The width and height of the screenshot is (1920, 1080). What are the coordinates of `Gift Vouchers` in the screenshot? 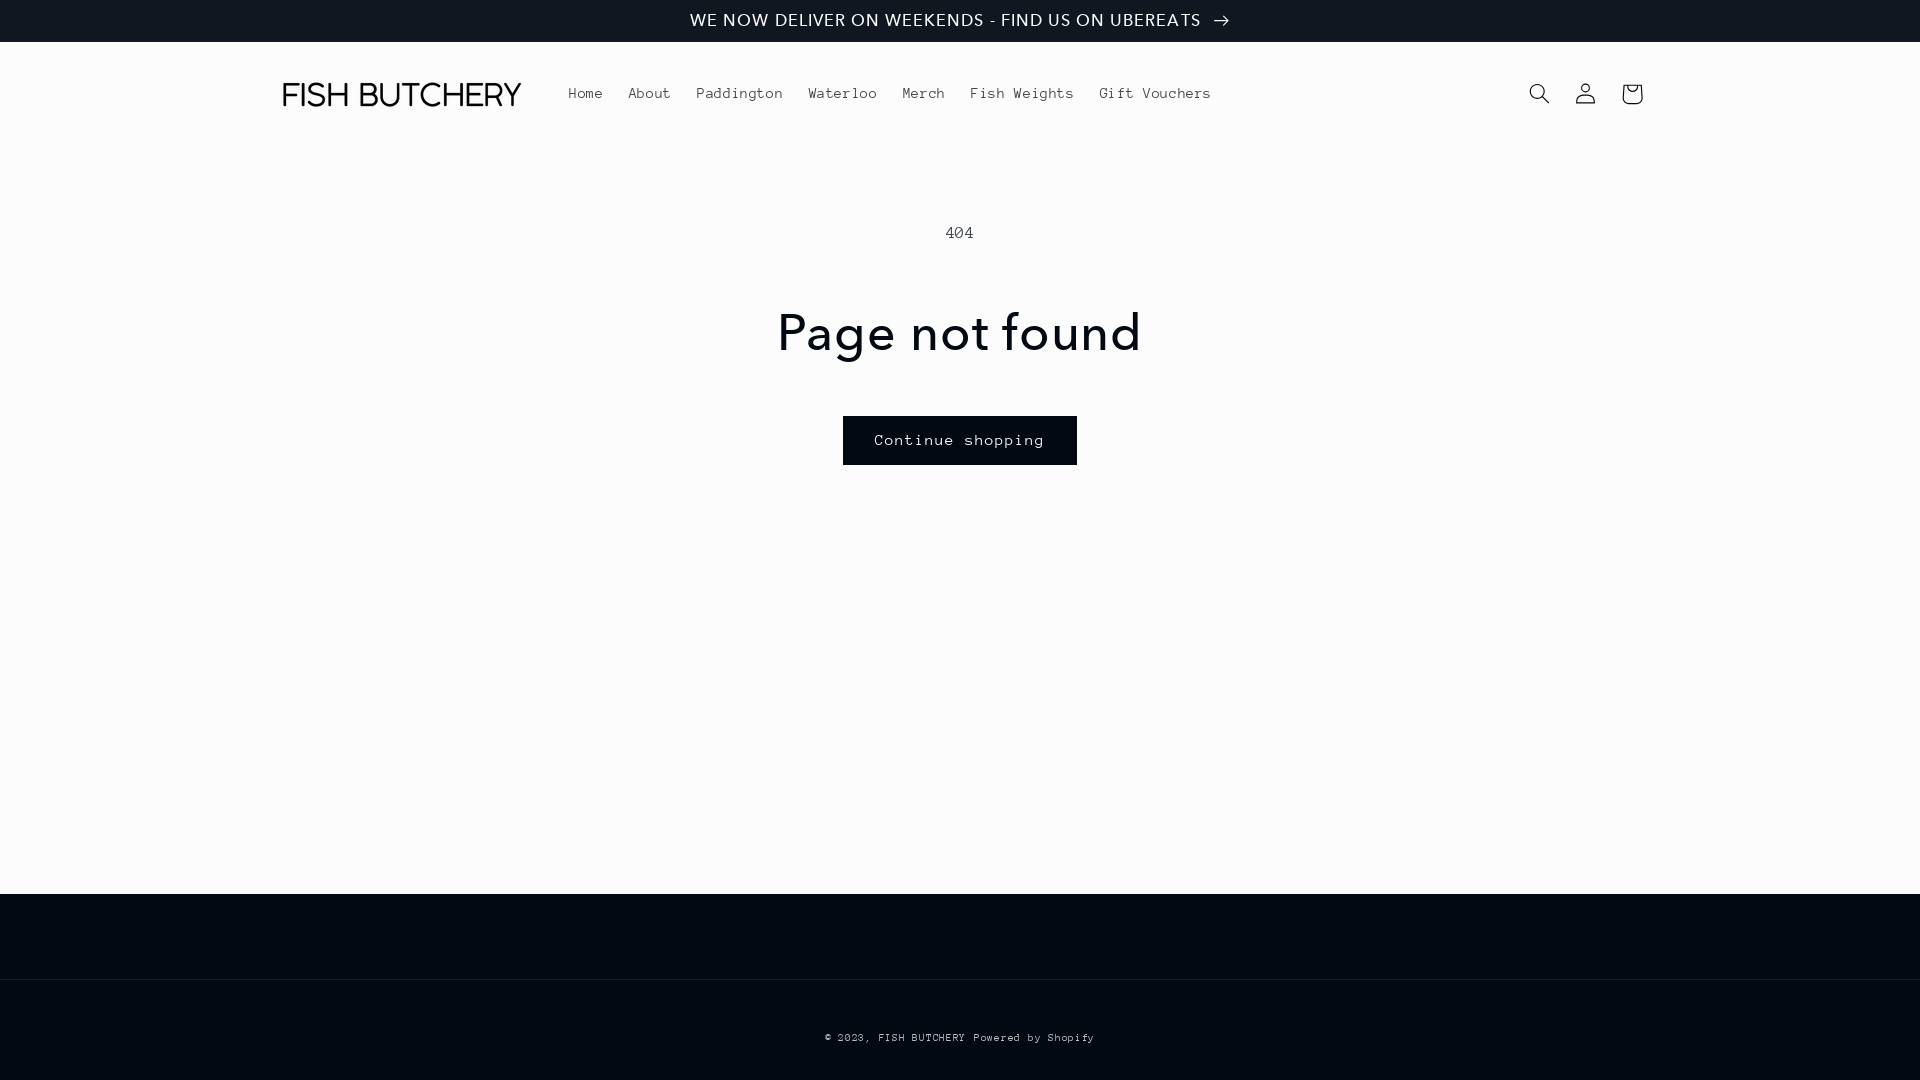 It's located at (1156, 94).